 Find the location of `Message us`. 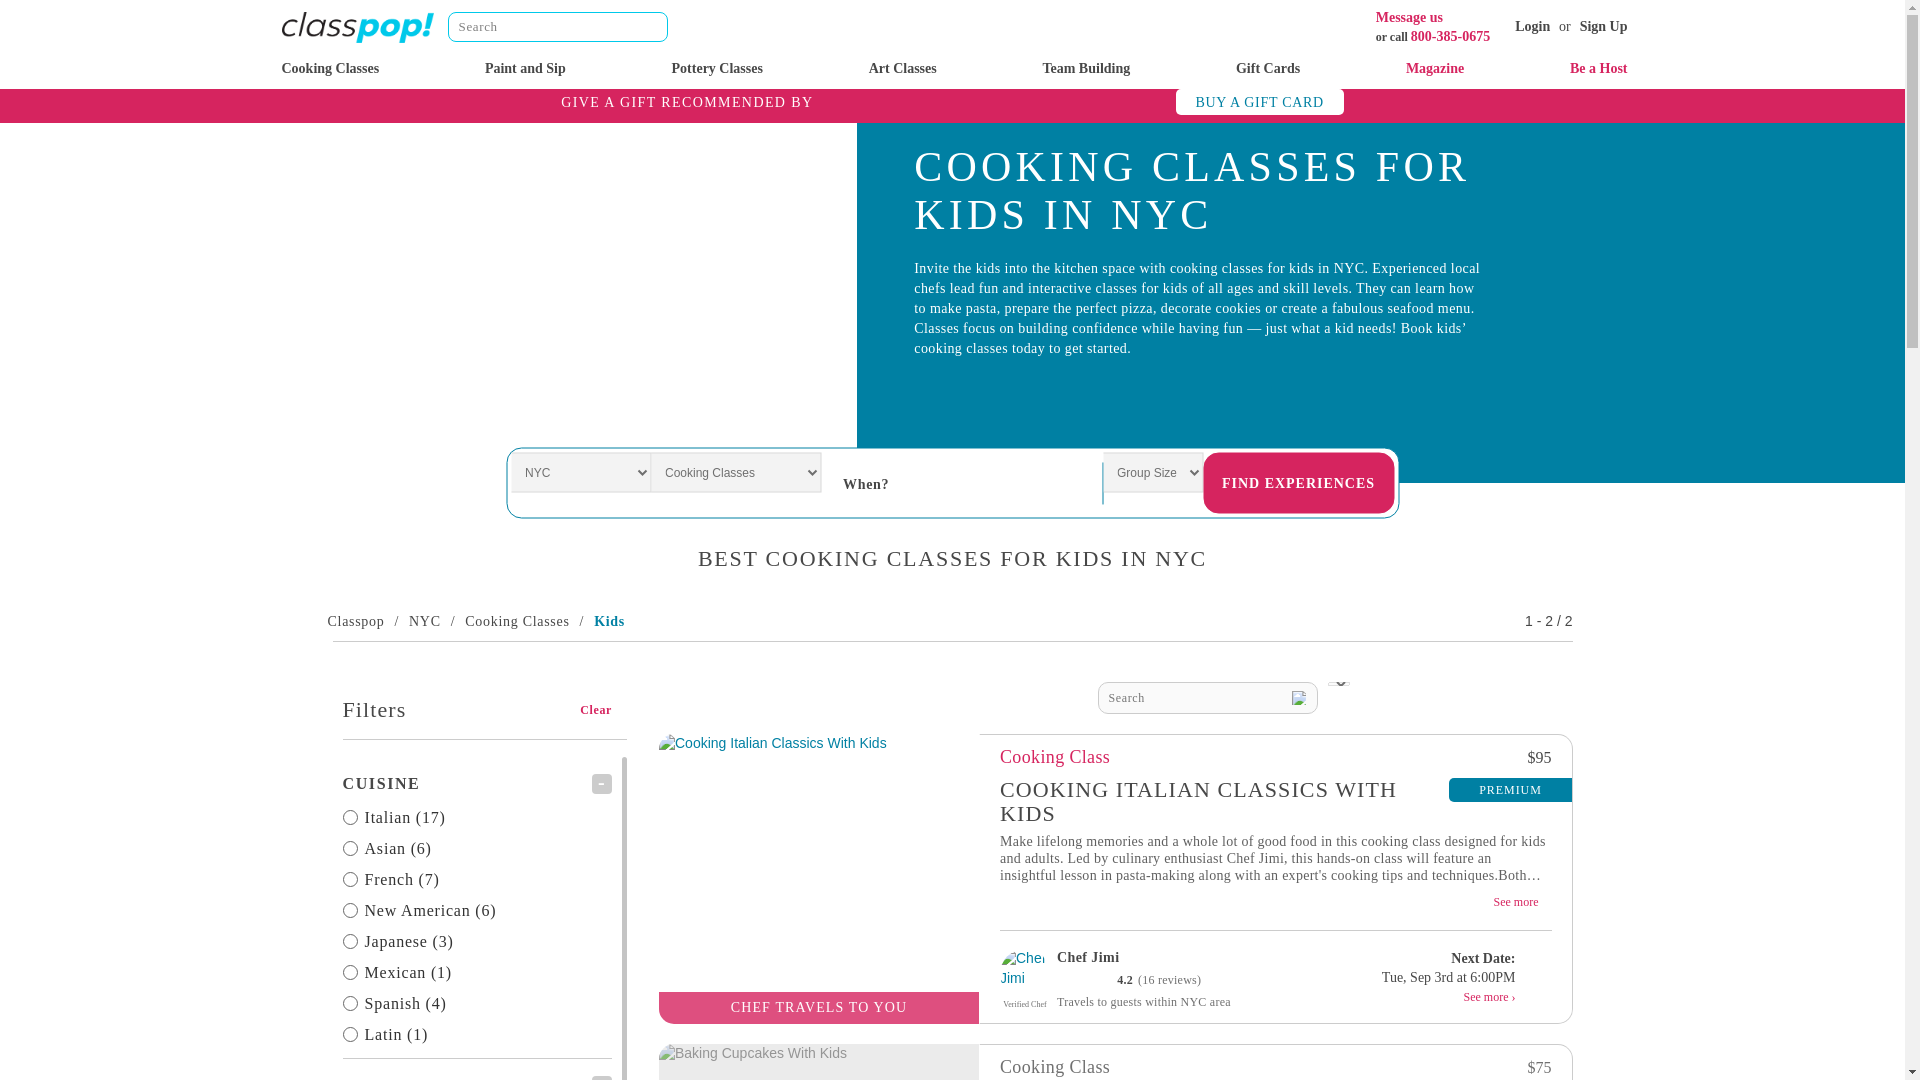

Message us is located at coordinates (1410, 16).